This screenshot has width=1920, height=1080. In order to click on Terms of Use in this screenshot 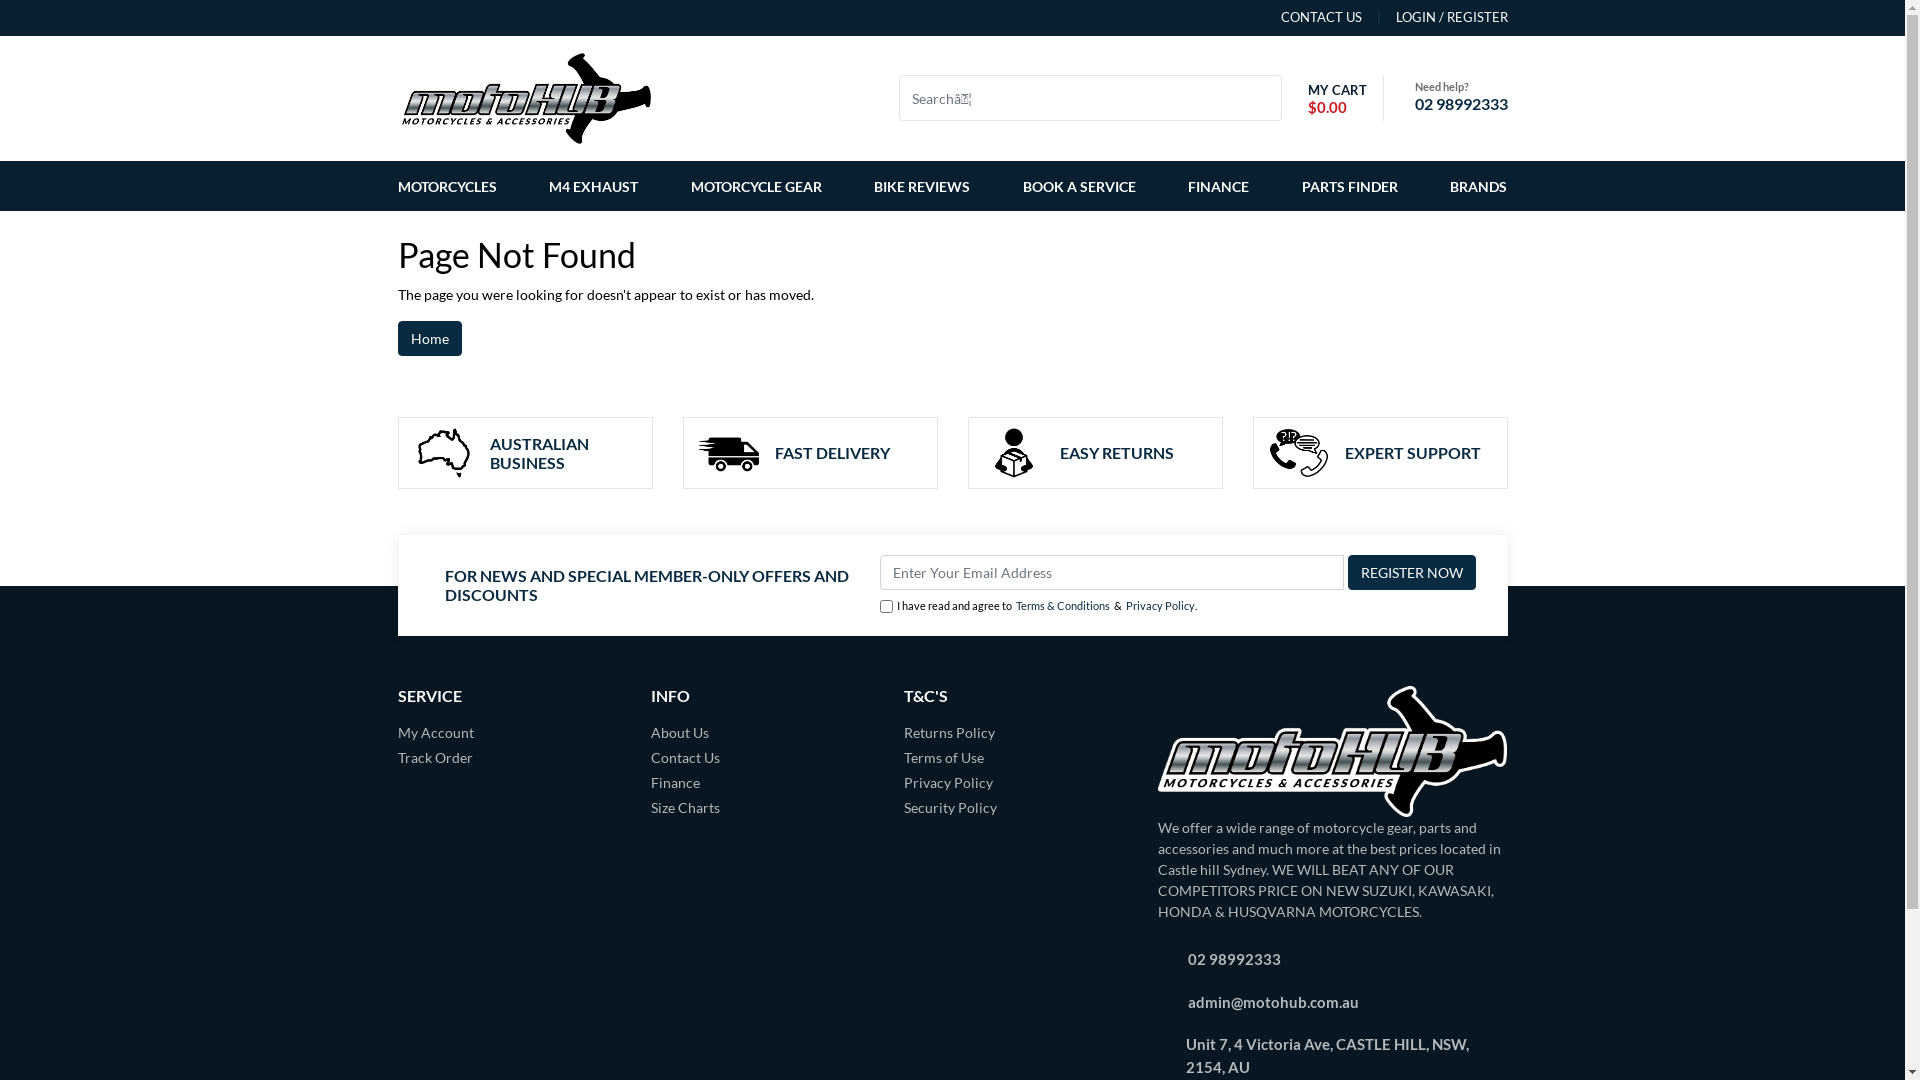, I will do `click(1016, 757)`.